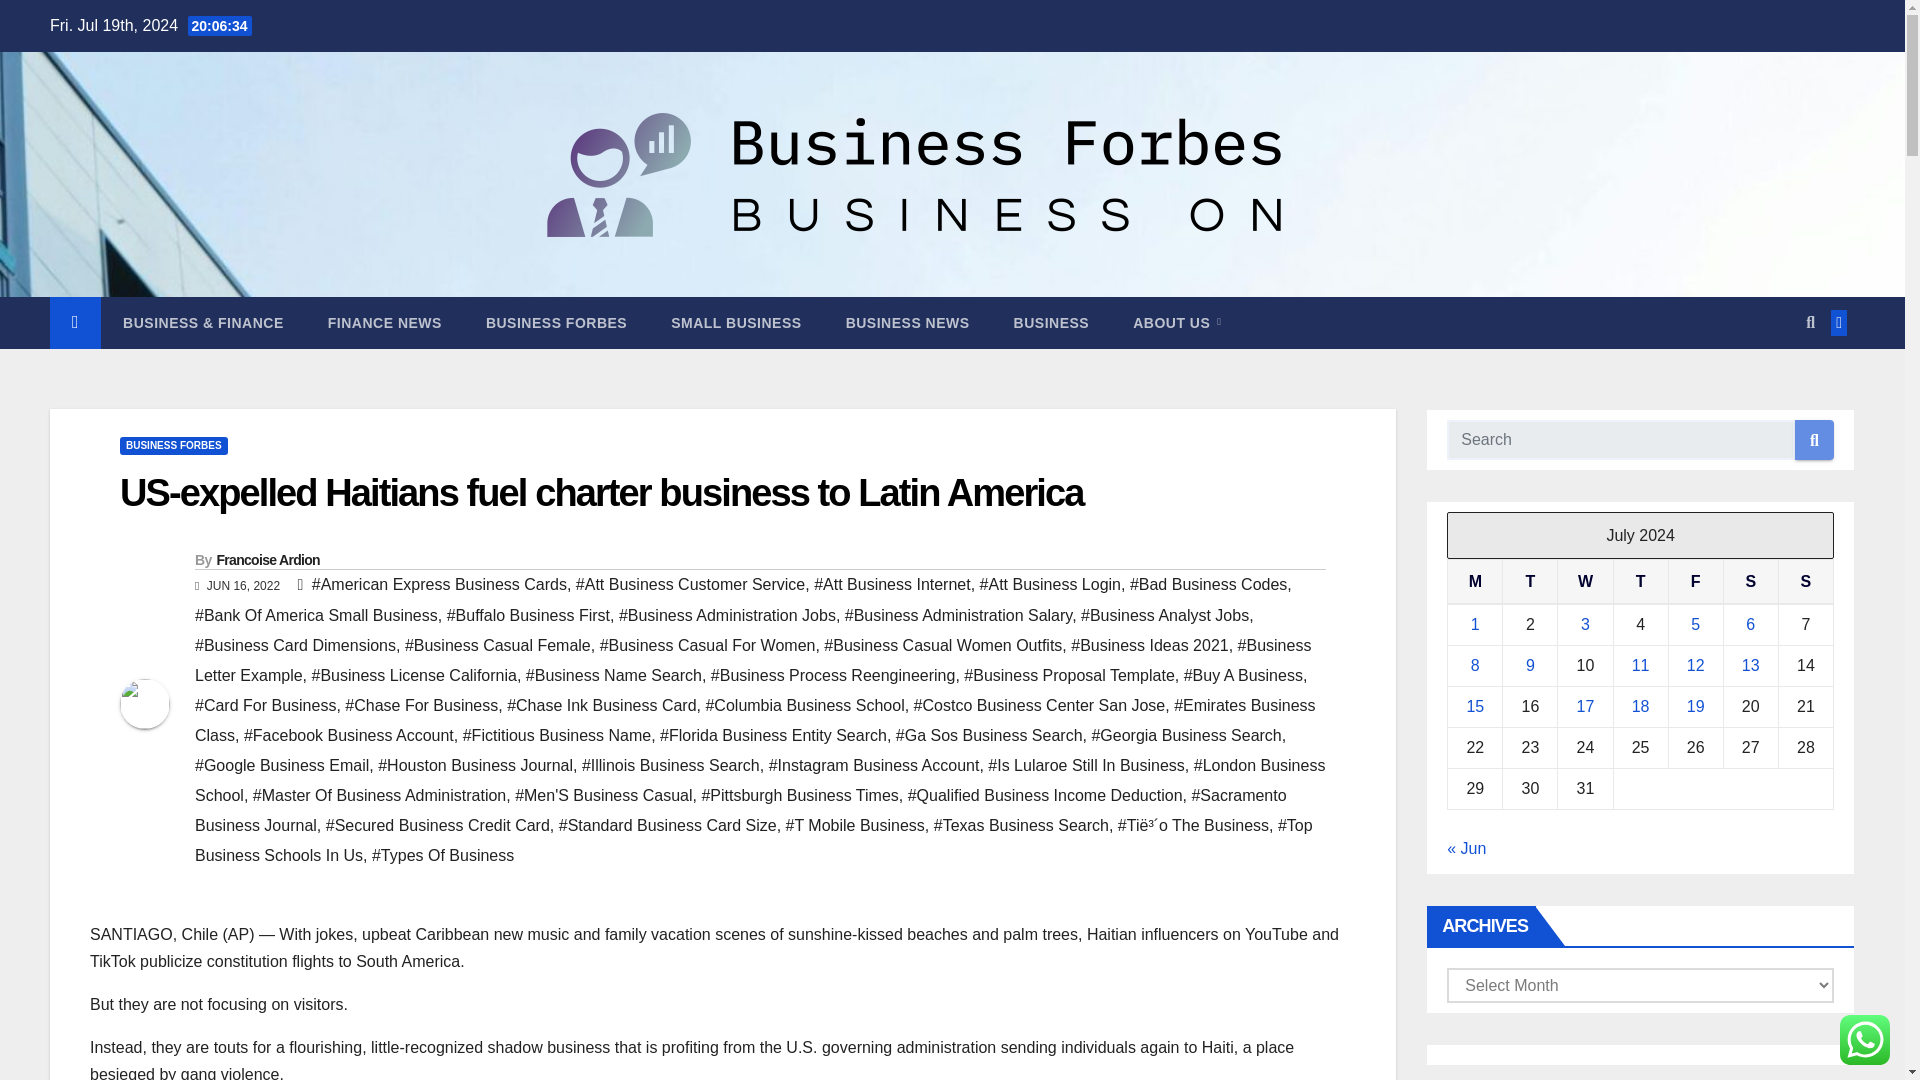 The width and height of the screenshot is (1920, 1080). What do you see at coordinates (908, 322) in the screenshot?
I see `Business News` at bounding box center [908, 322].